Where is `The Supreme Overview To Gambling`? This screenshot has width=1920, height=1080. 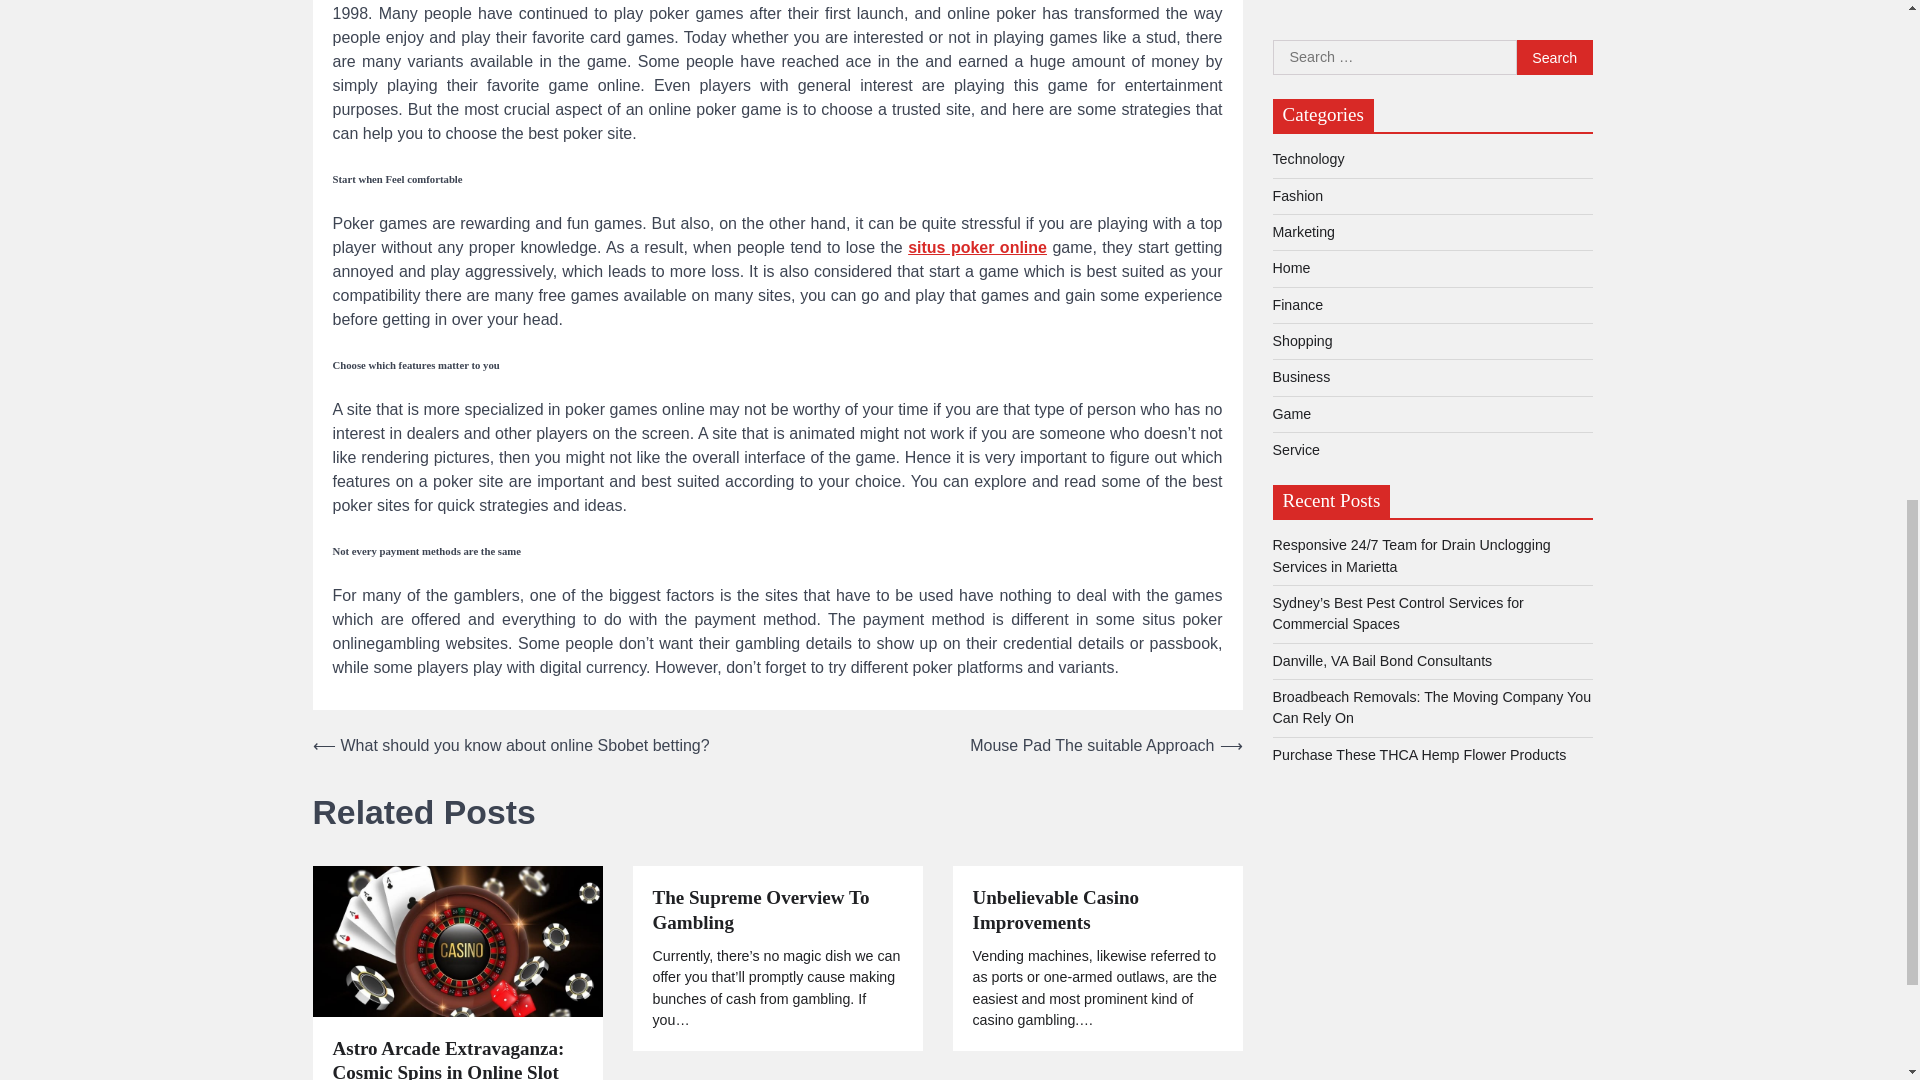 The Supreme Overview To Gambling is located at coordinates (777, 910).